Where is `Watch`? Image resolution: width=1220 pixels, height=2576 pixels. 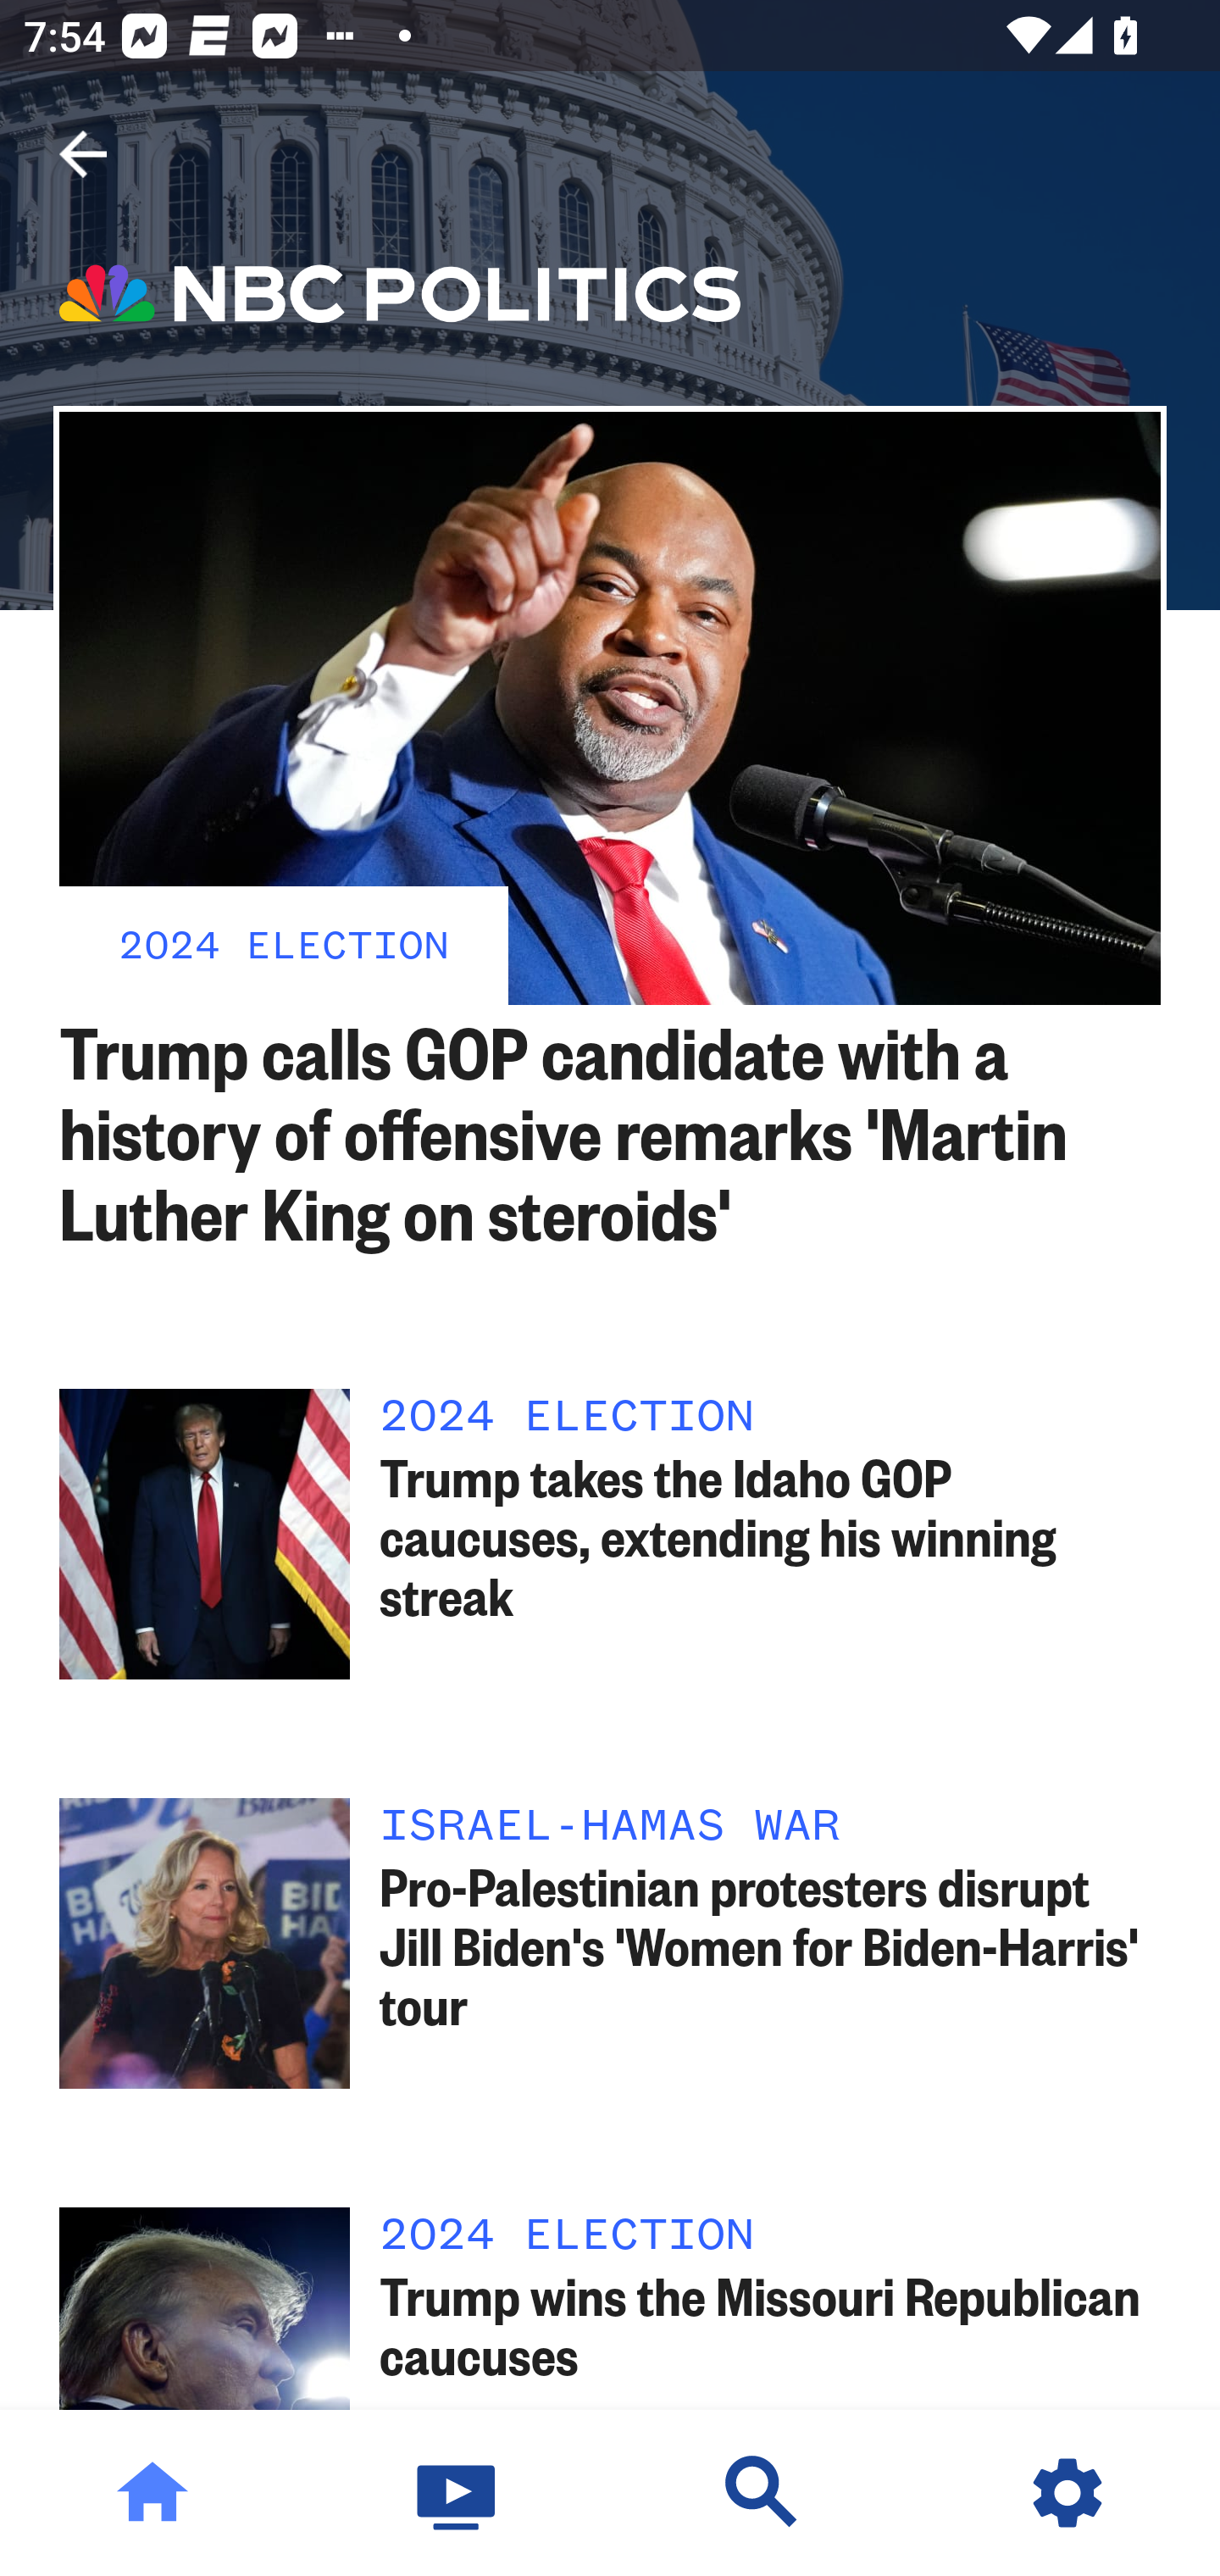
Watch is located at coordinates (457, 2493).